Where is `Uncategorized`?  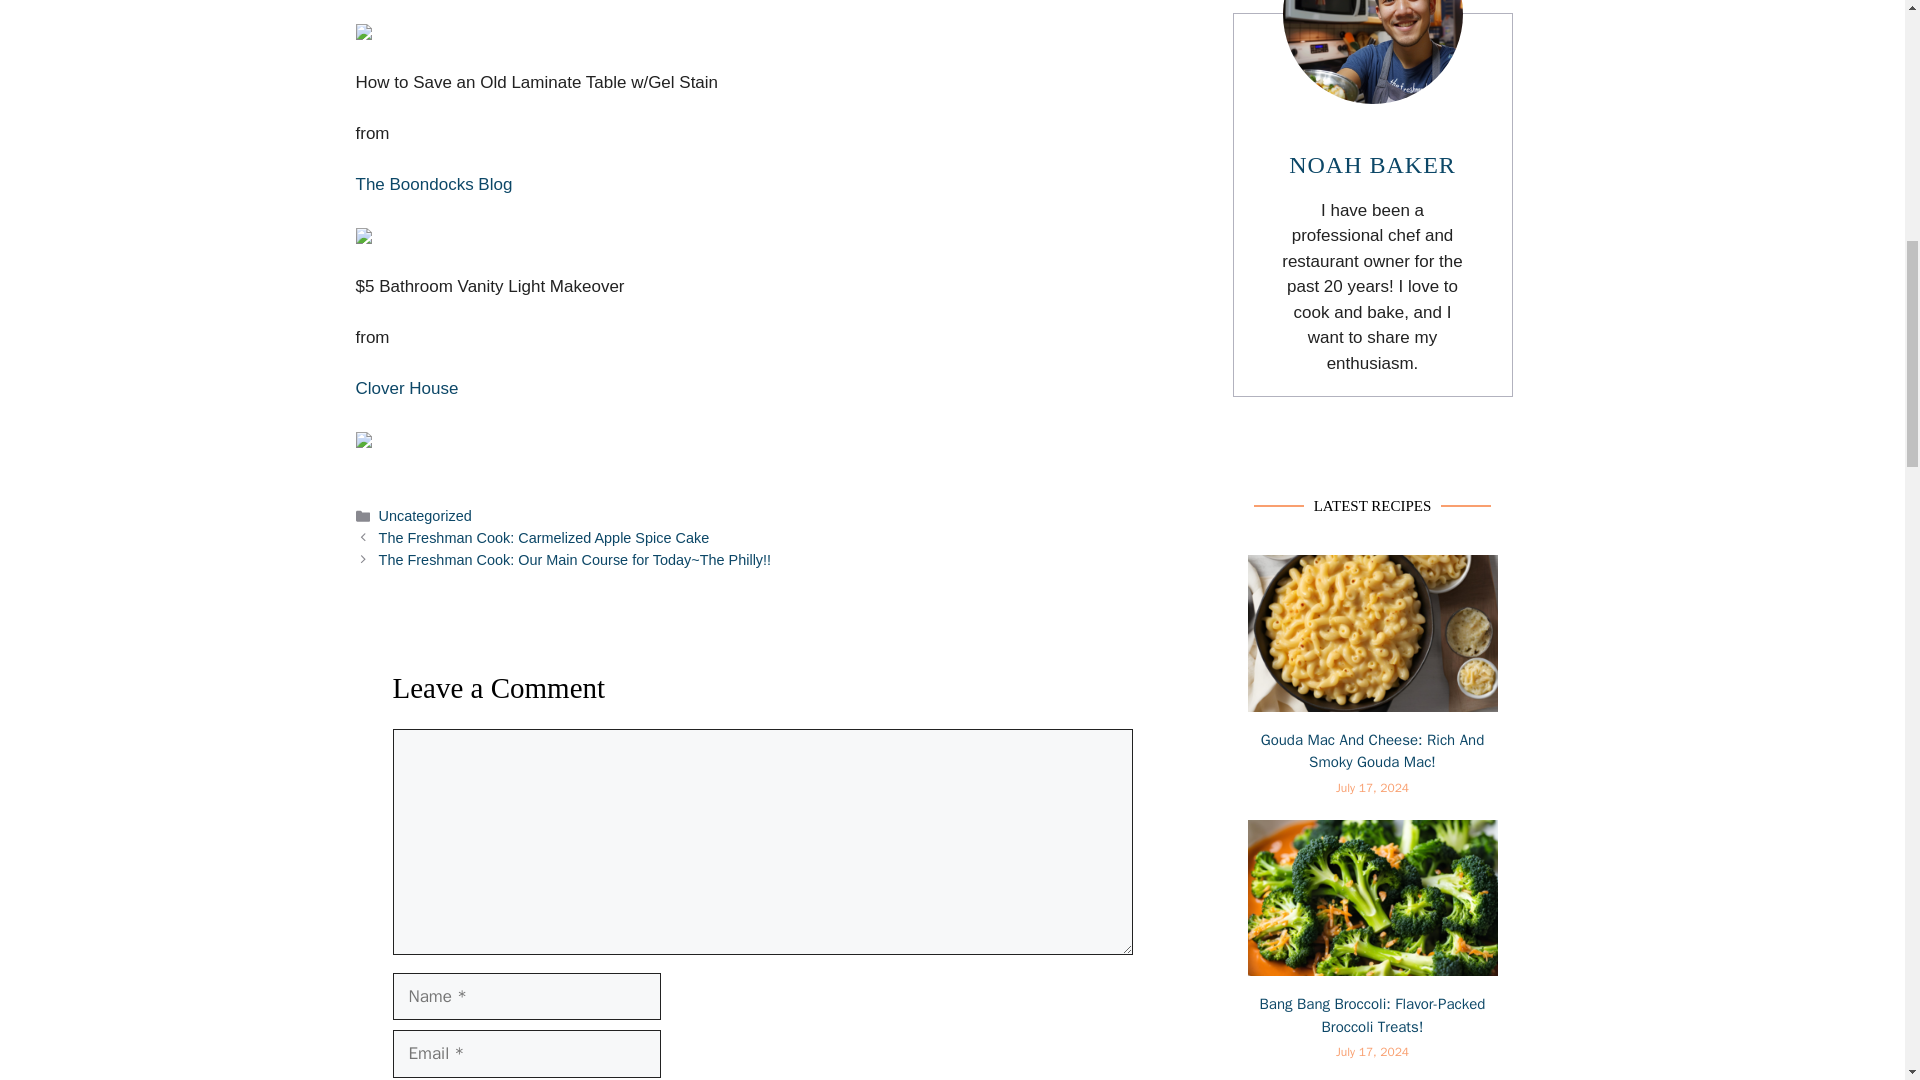 Uncategorized is located at coordinates (425, 515).